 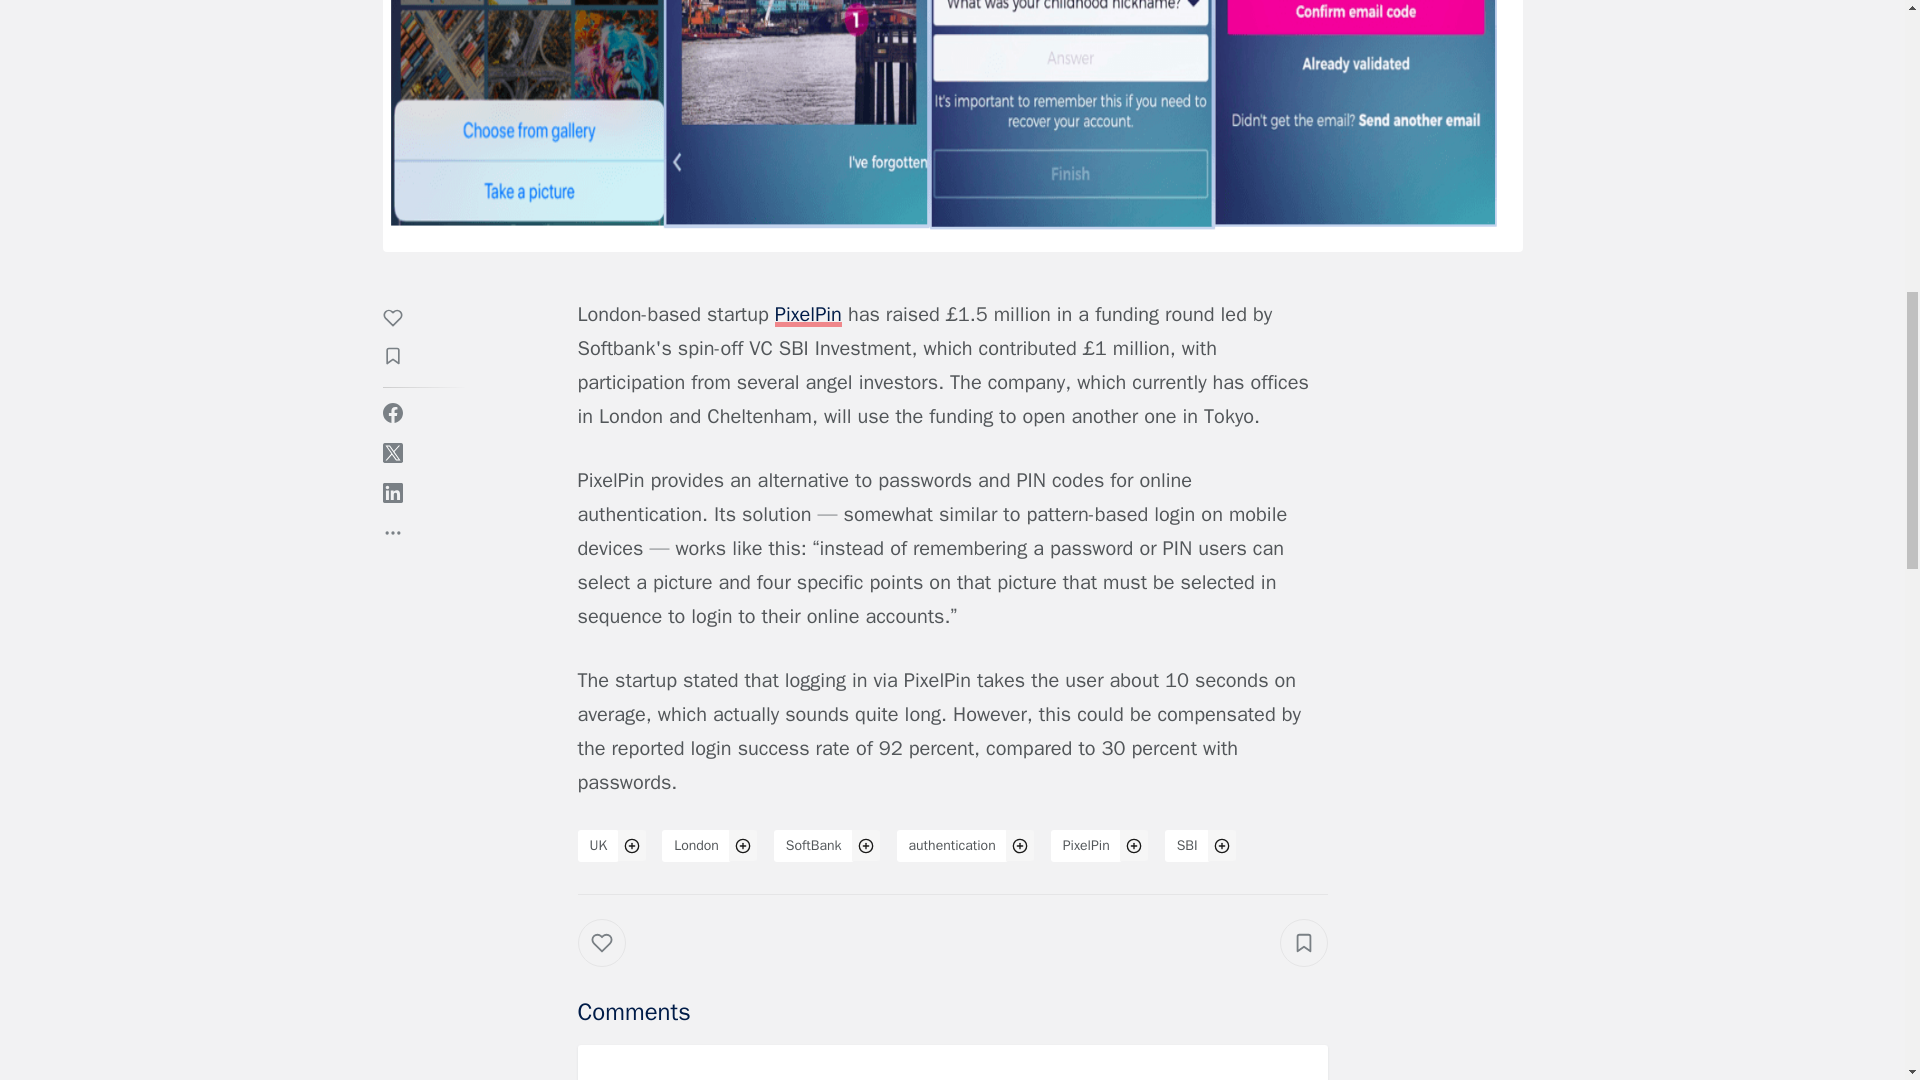 What do you see at coordinates (814, 846) in the screenshot?
I see `SoftBank` at bounding box center [814, 846].